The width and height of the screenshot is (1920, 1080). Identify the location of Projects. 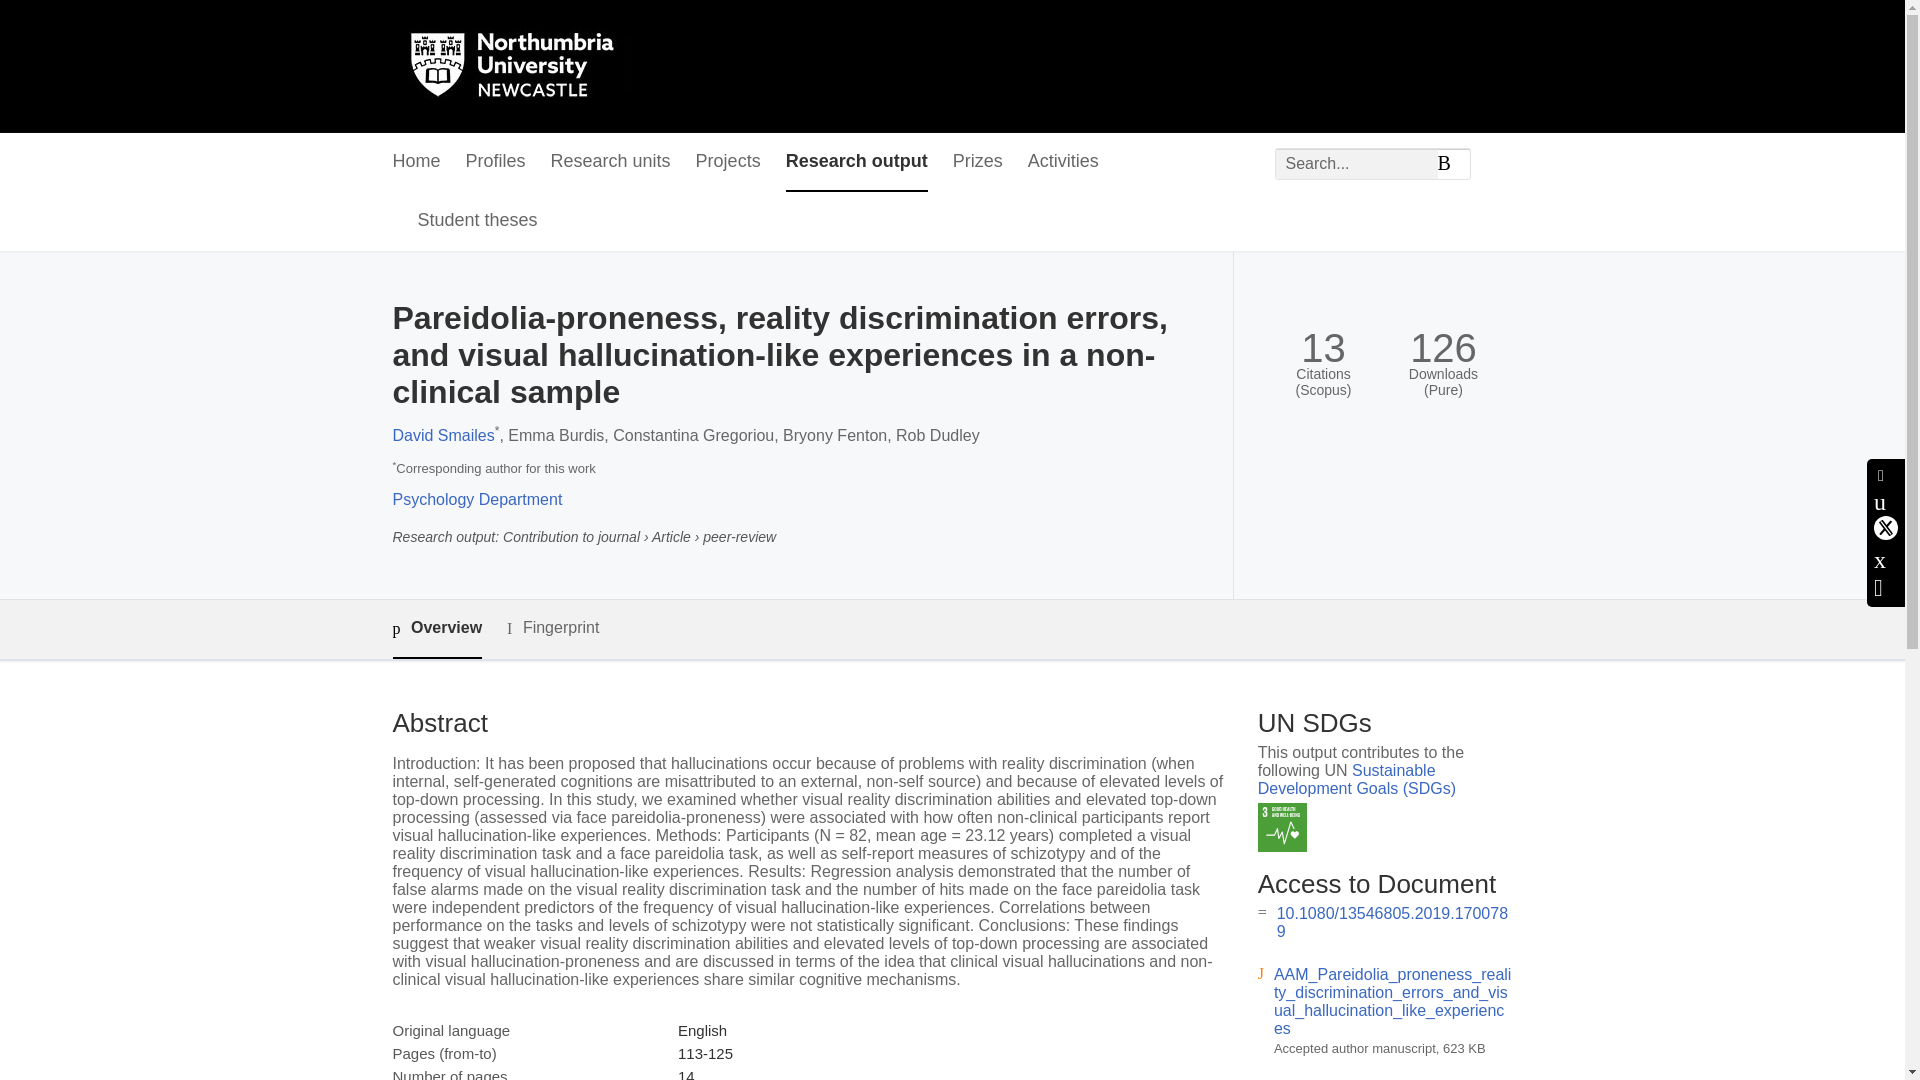
(728, 162).